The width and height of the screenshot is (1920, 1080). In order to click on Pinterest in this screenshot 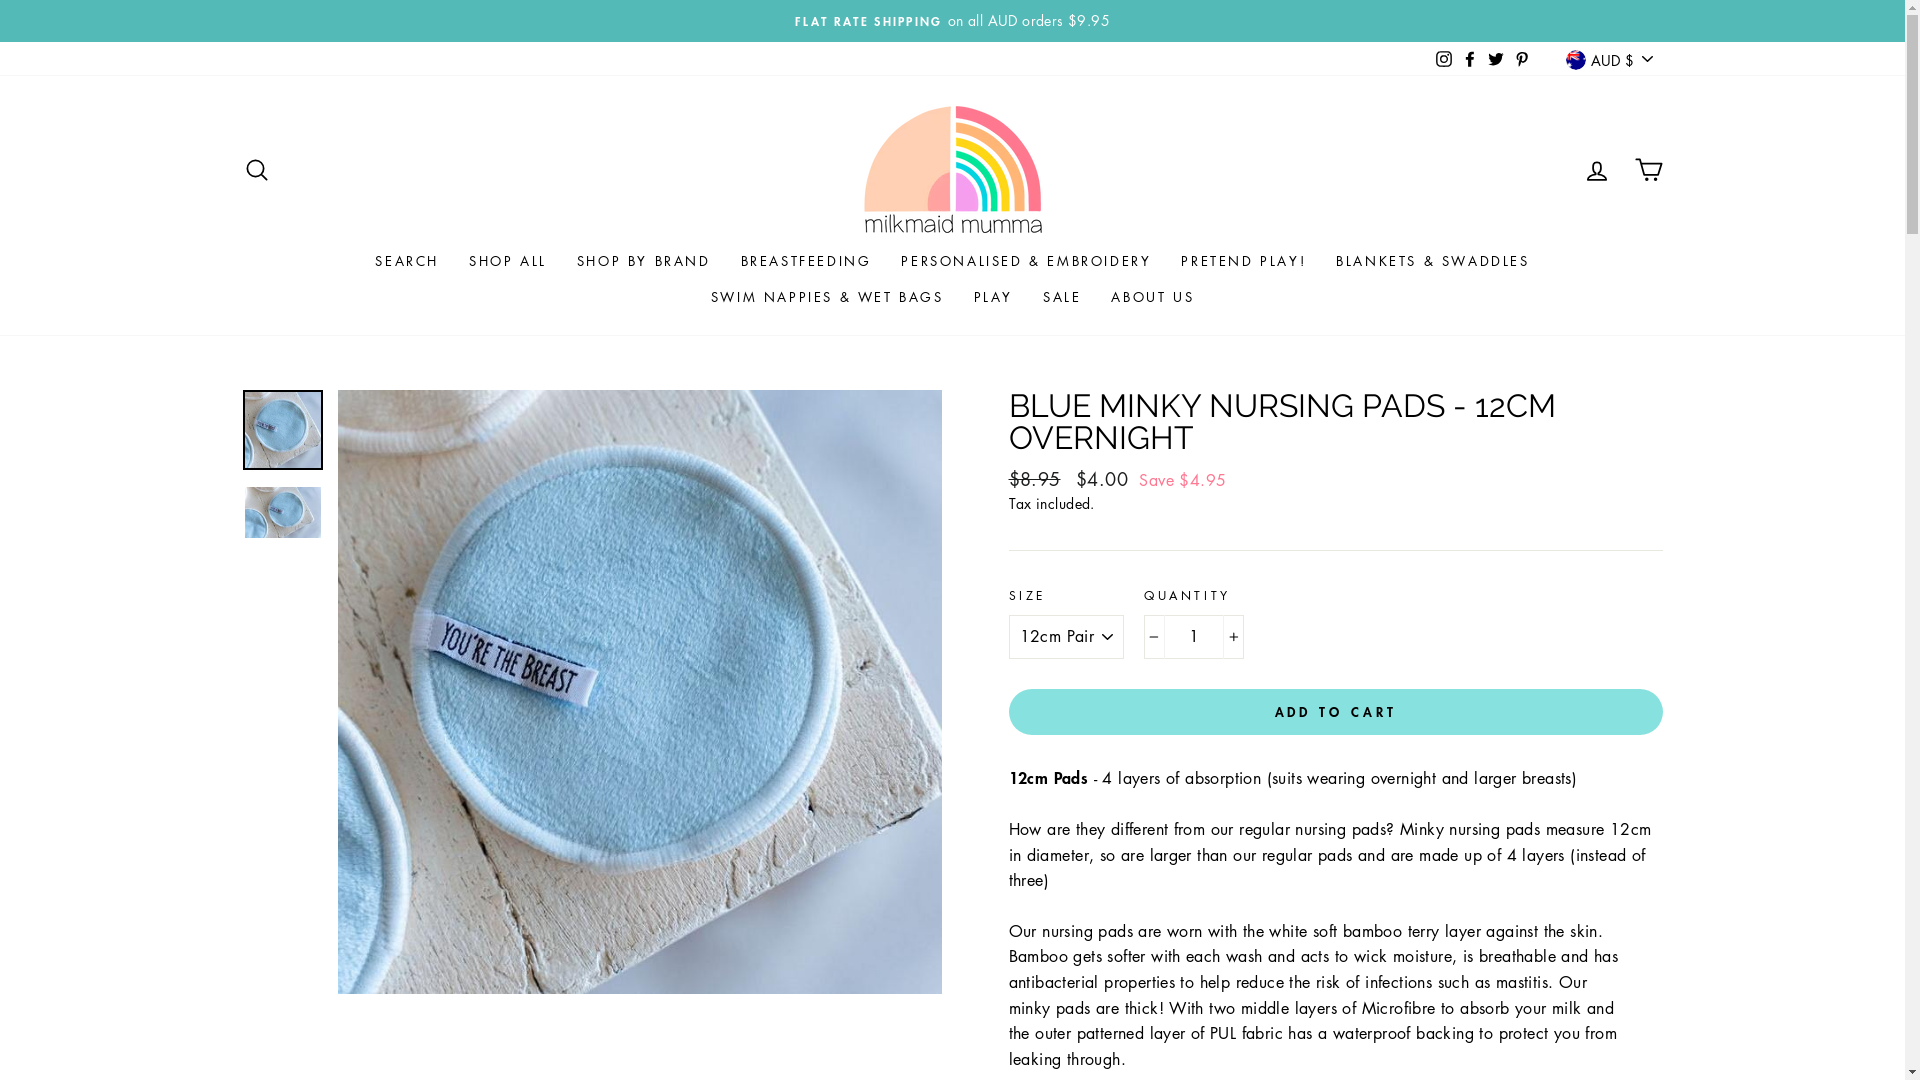, I will do `click(1522, 59)`.